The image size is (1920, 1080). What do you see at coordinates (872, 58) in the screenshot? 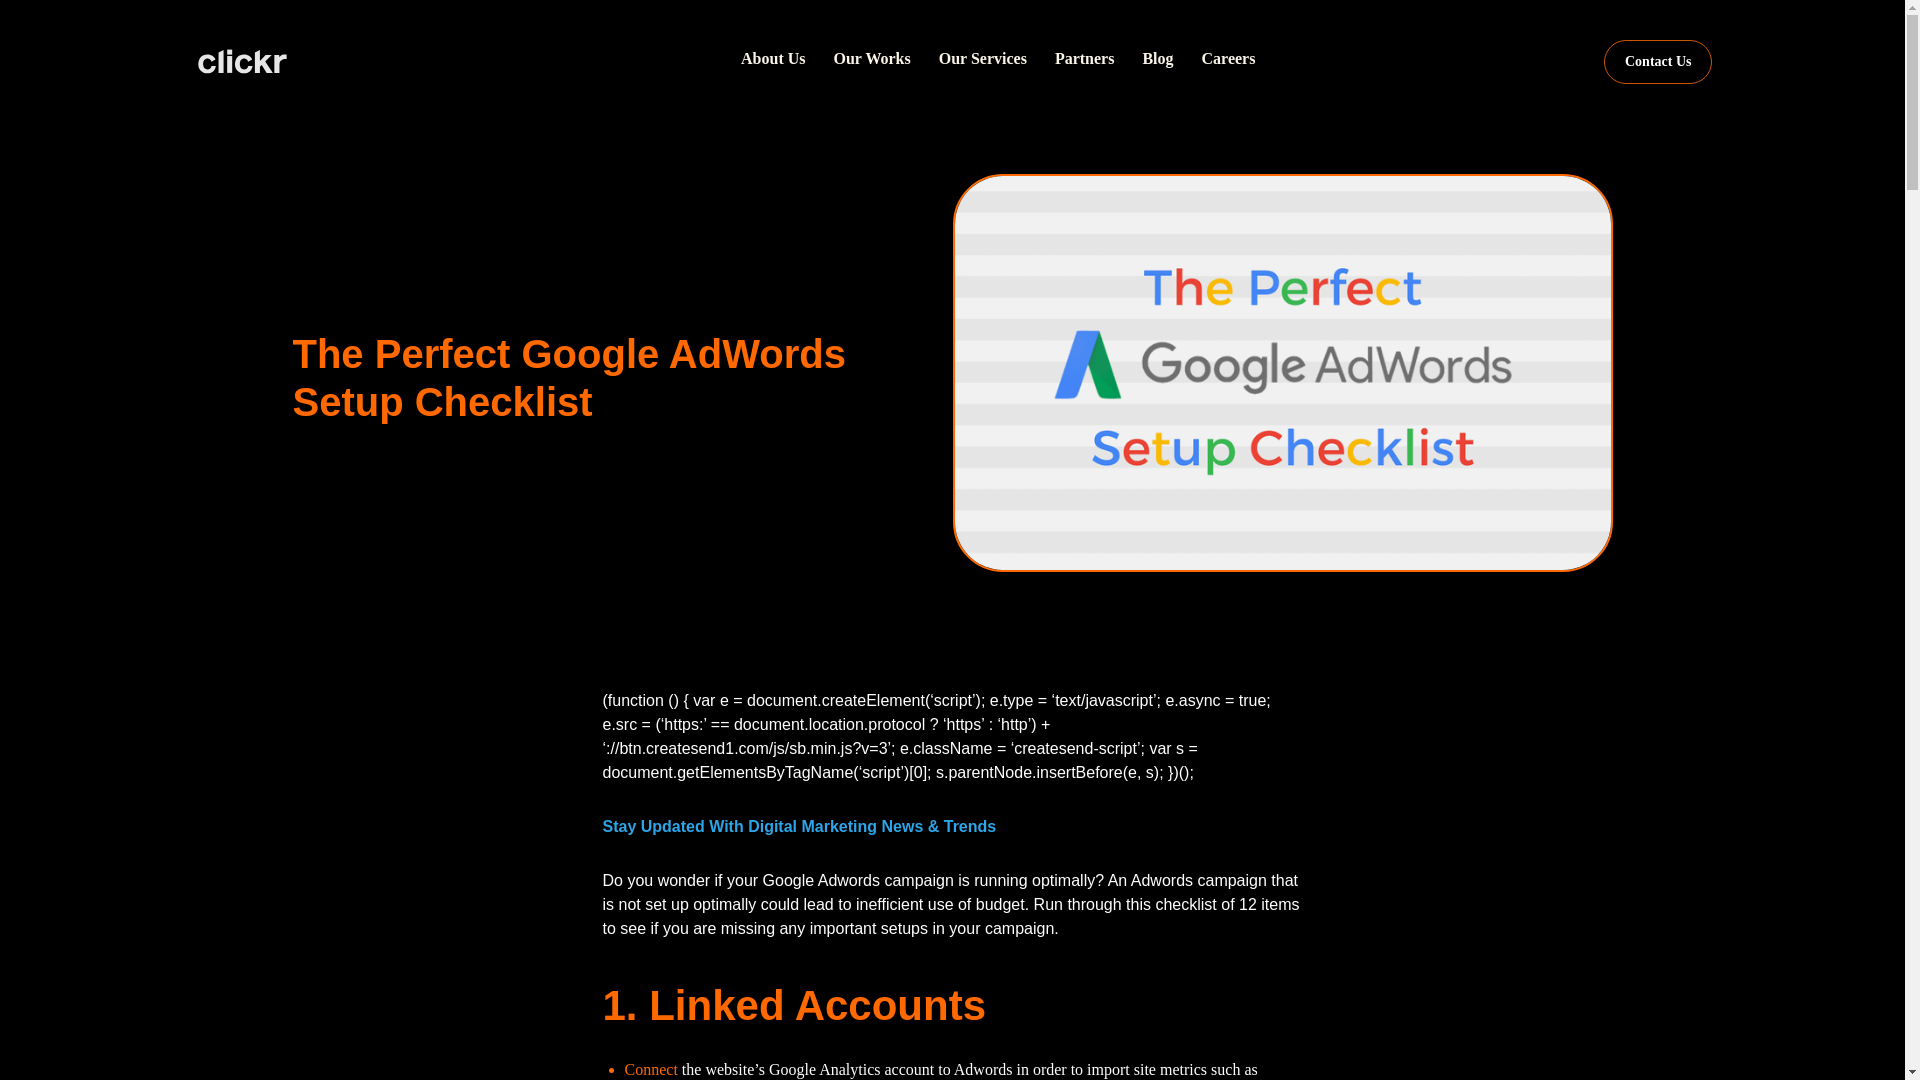
I see `Our Works` at bounding box center [872, 58].